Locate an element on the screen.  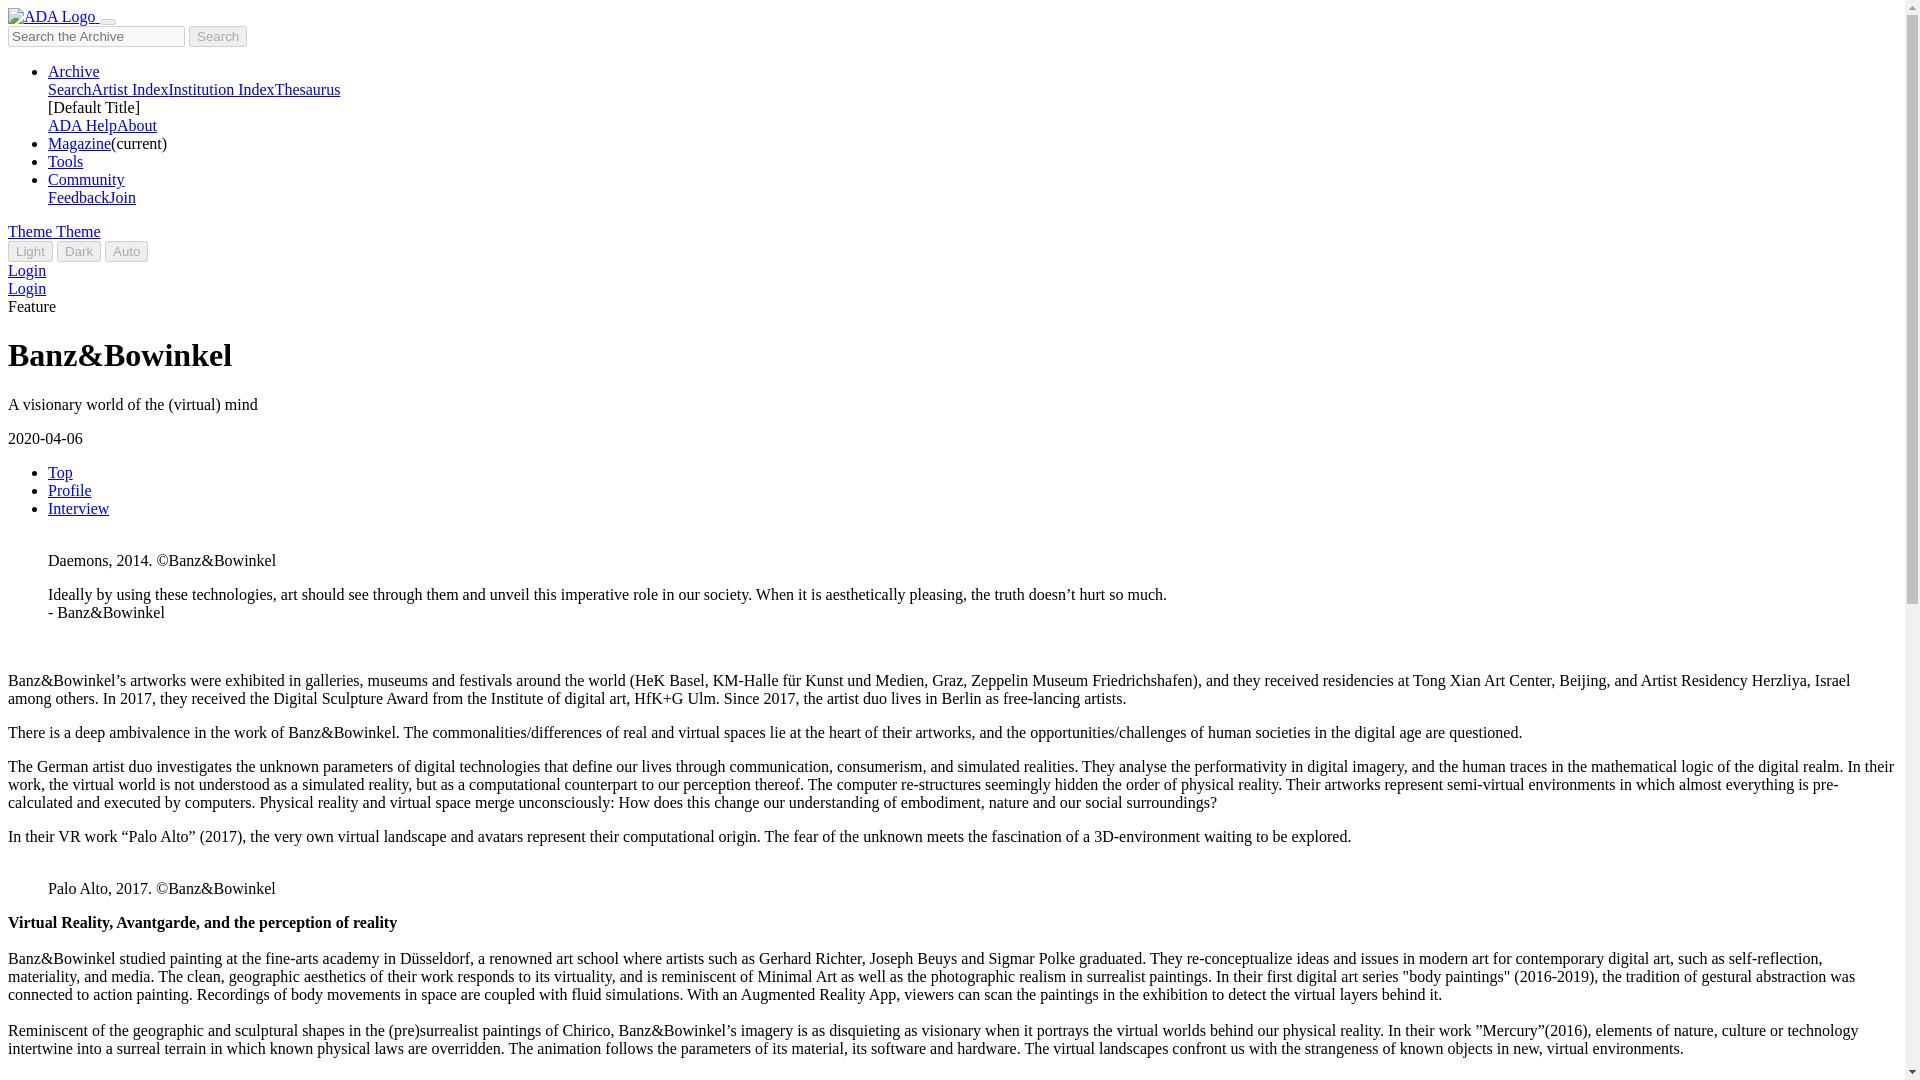
Top is located at coordinates (60, 472).